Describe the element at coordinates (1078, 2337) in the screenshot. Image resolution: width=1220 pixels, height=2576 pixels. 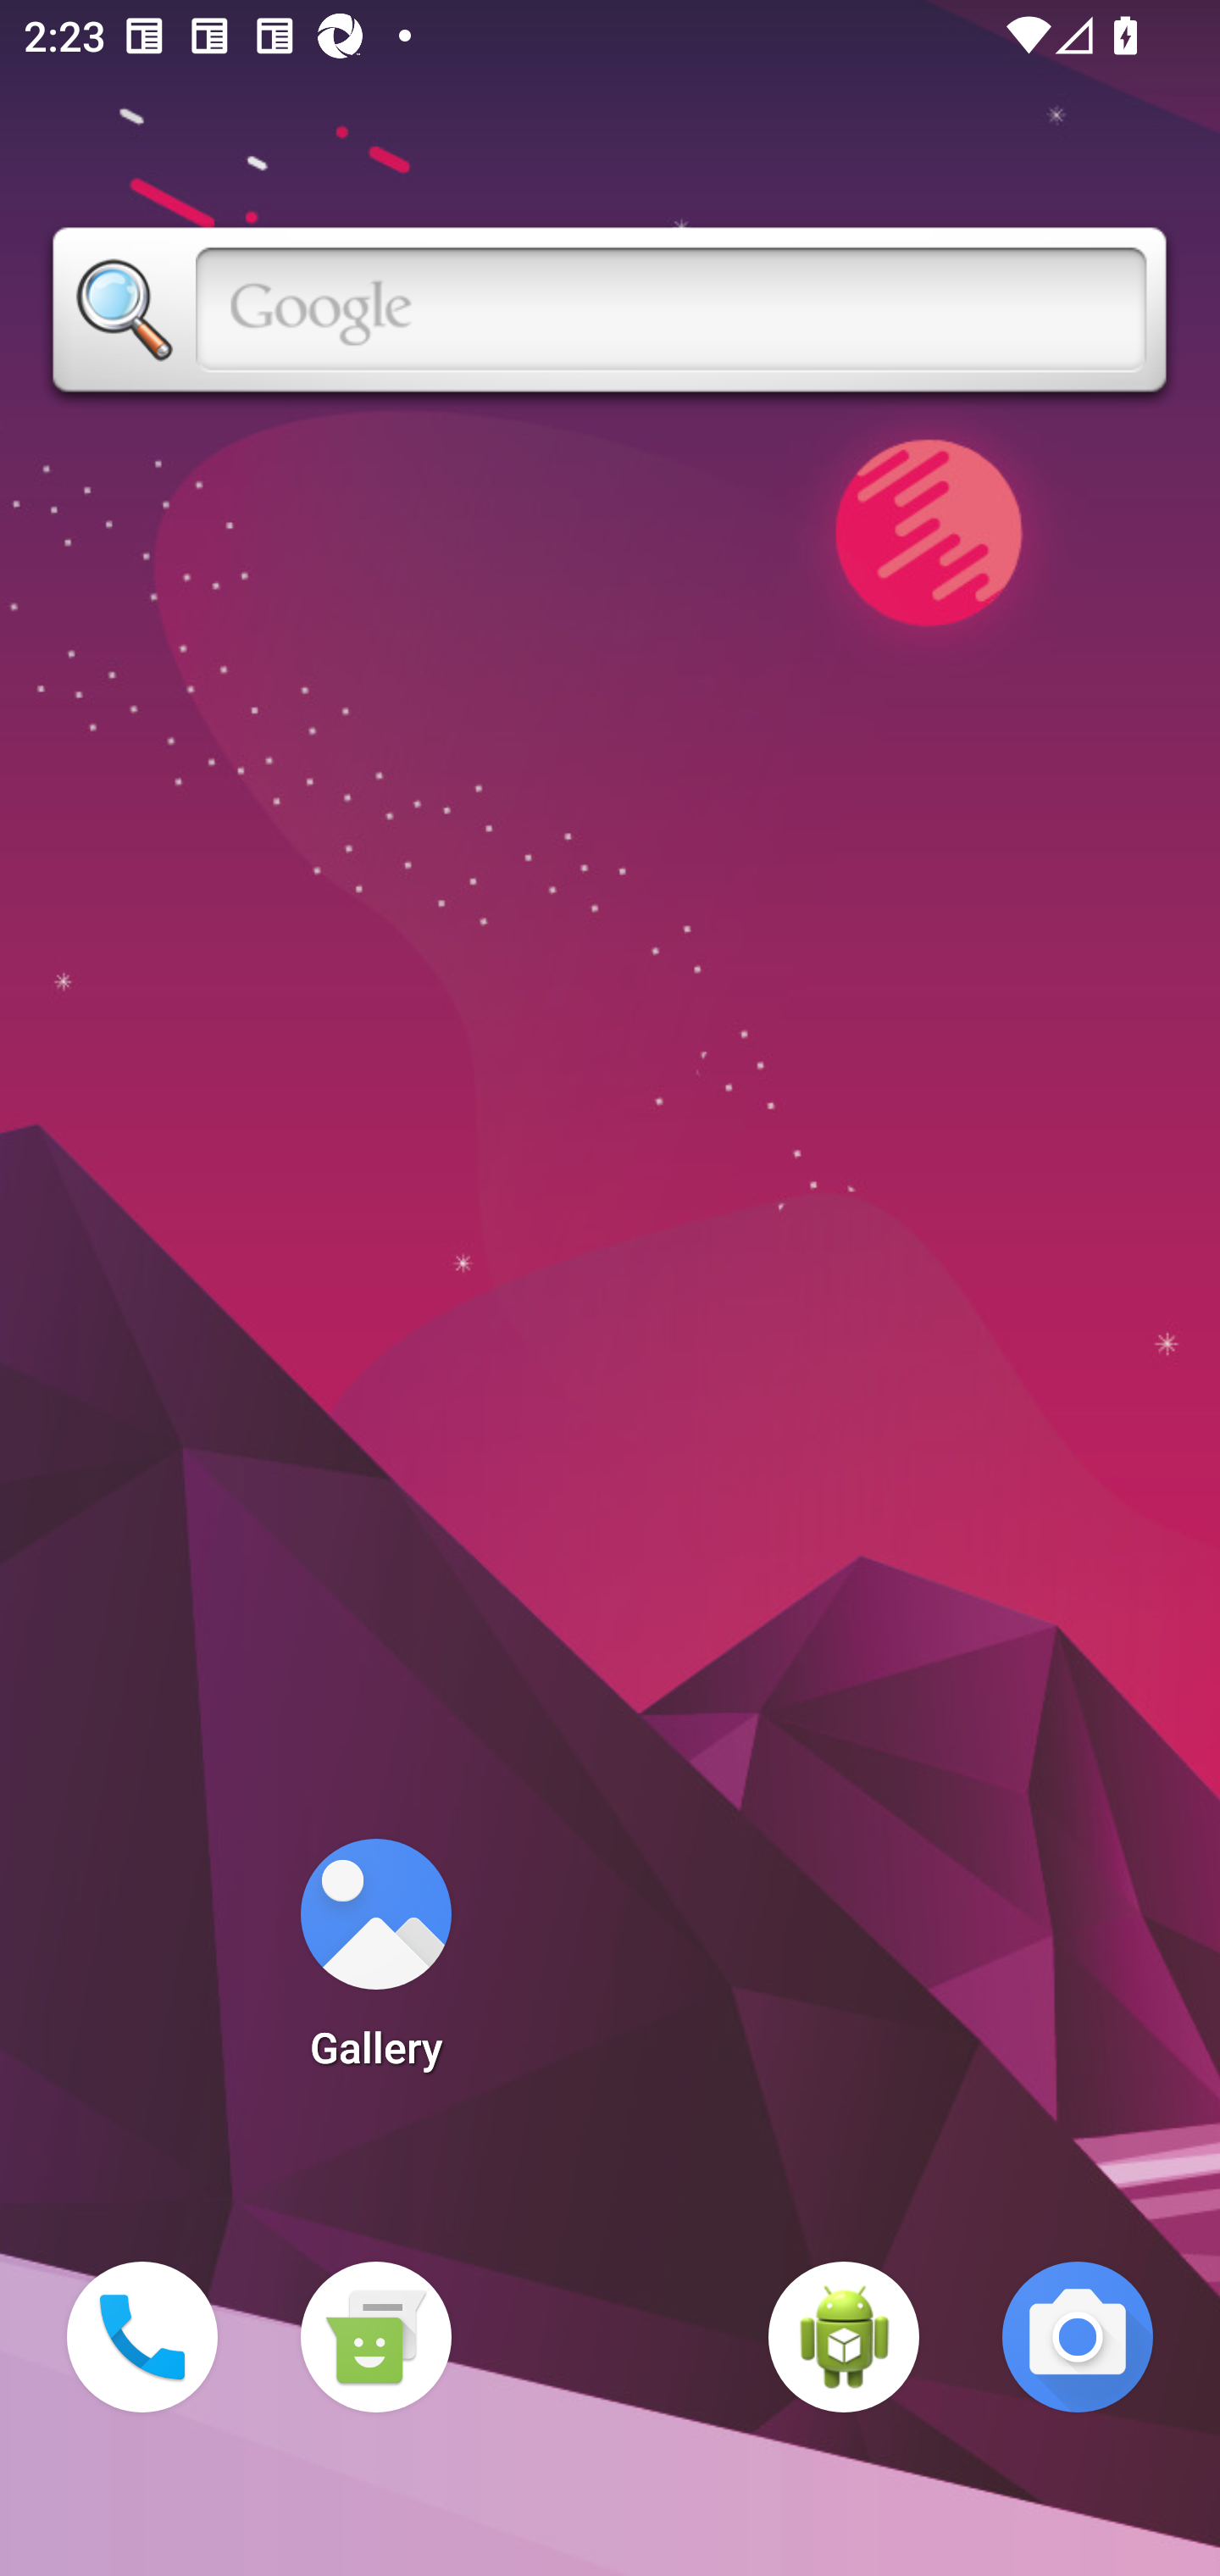
I see `Camera` at that location.